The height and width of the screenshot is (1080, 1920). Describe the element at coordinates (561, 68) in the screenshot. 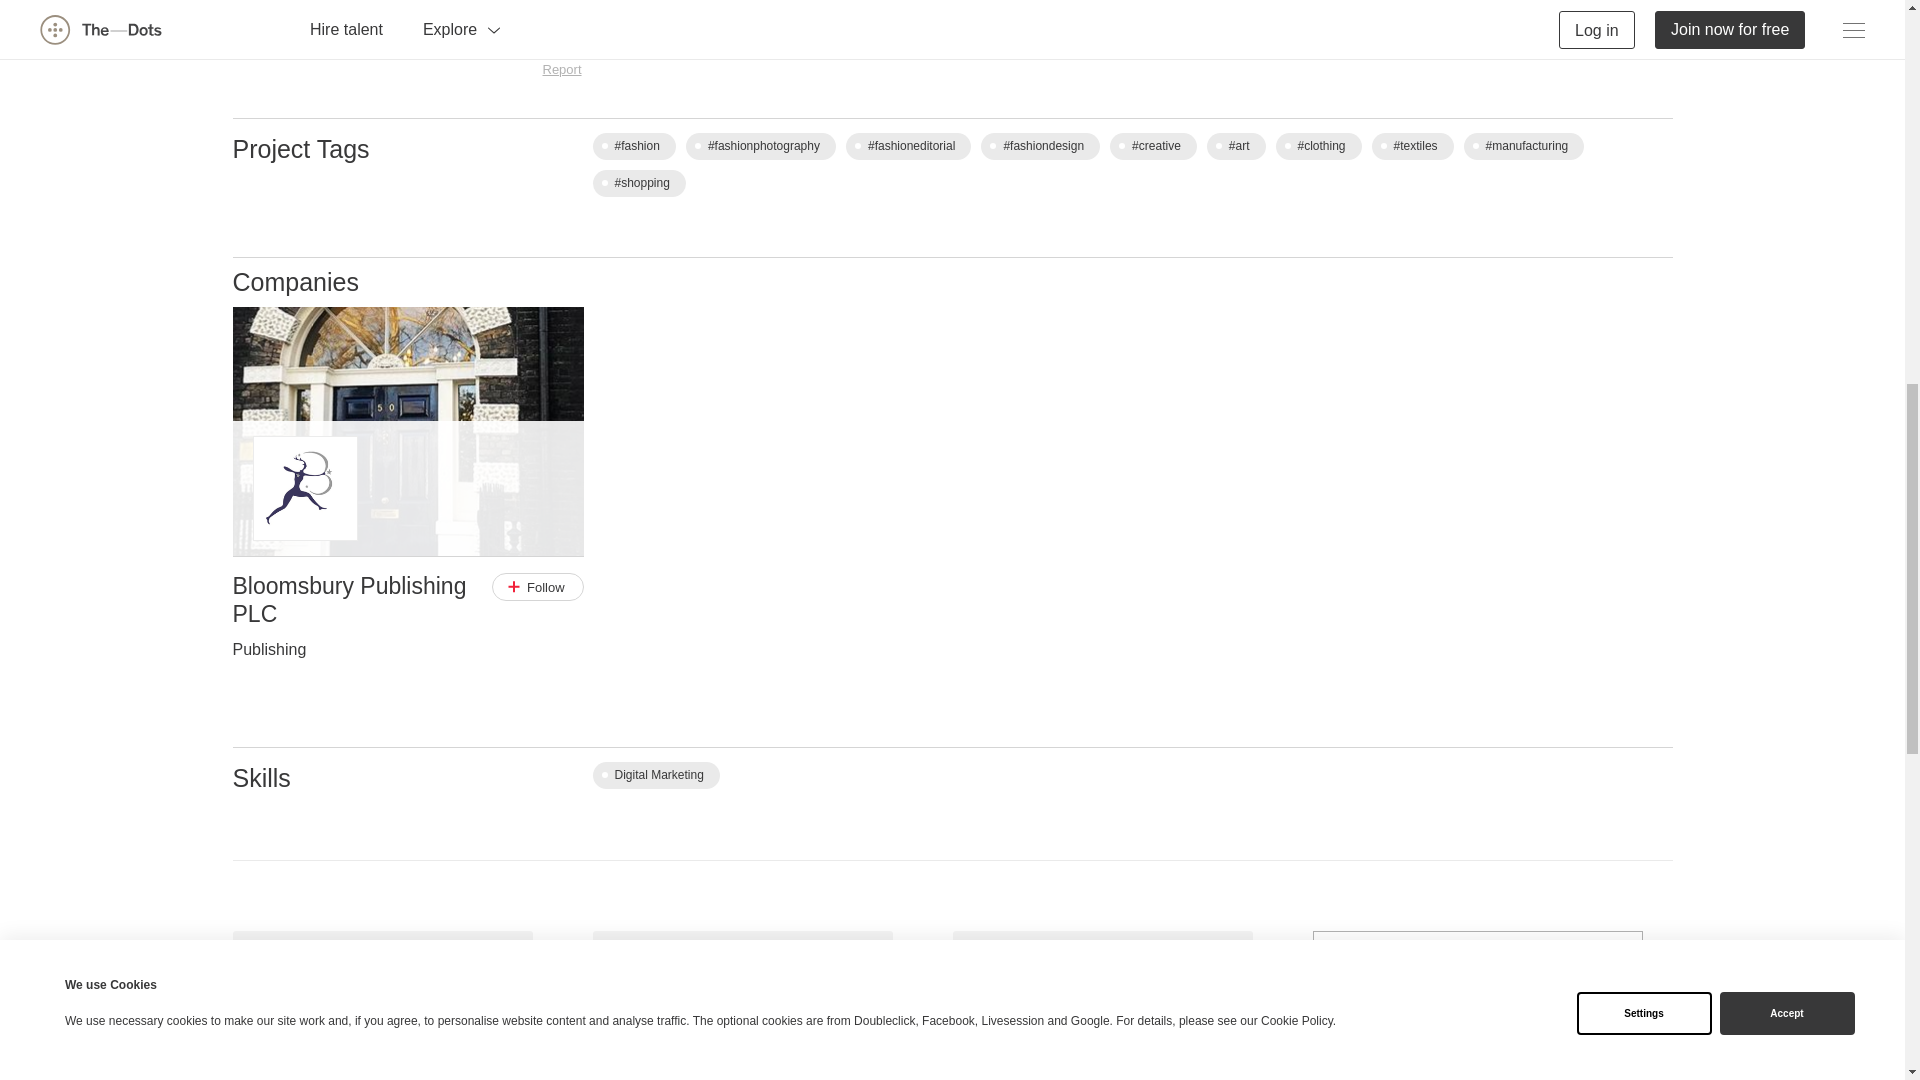

I see `Report` at that location.